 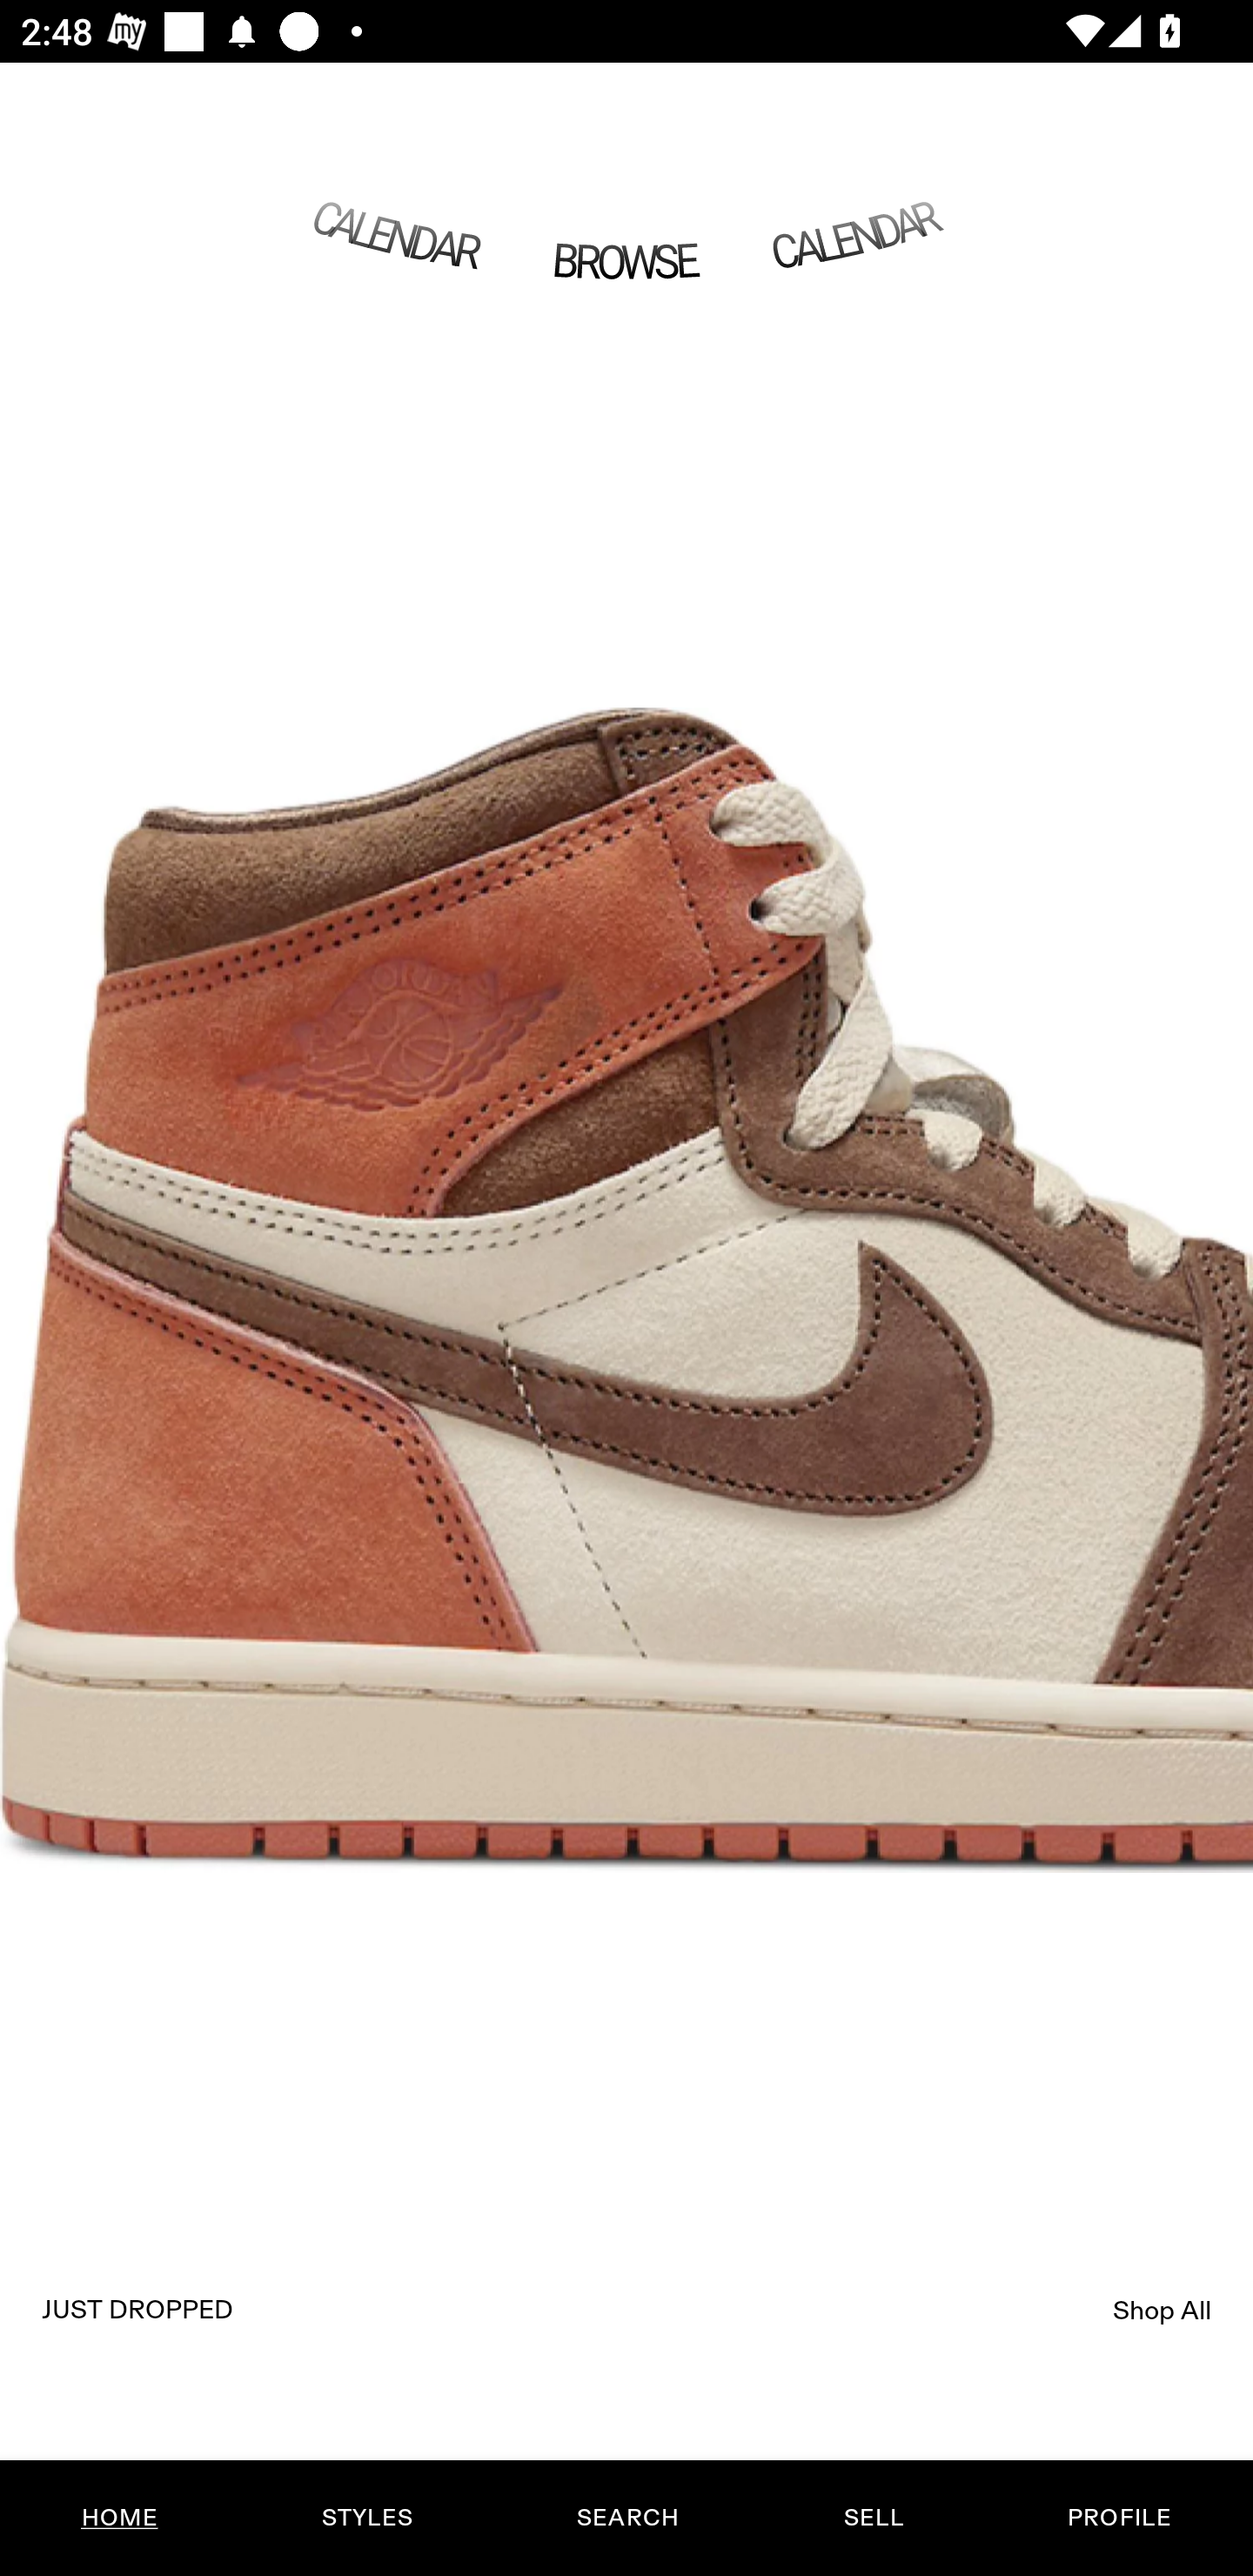 What do you see at coordinates (1163, 2310) in the screenshot?
I see `Shop All` at bounding box center [1163, 2310].